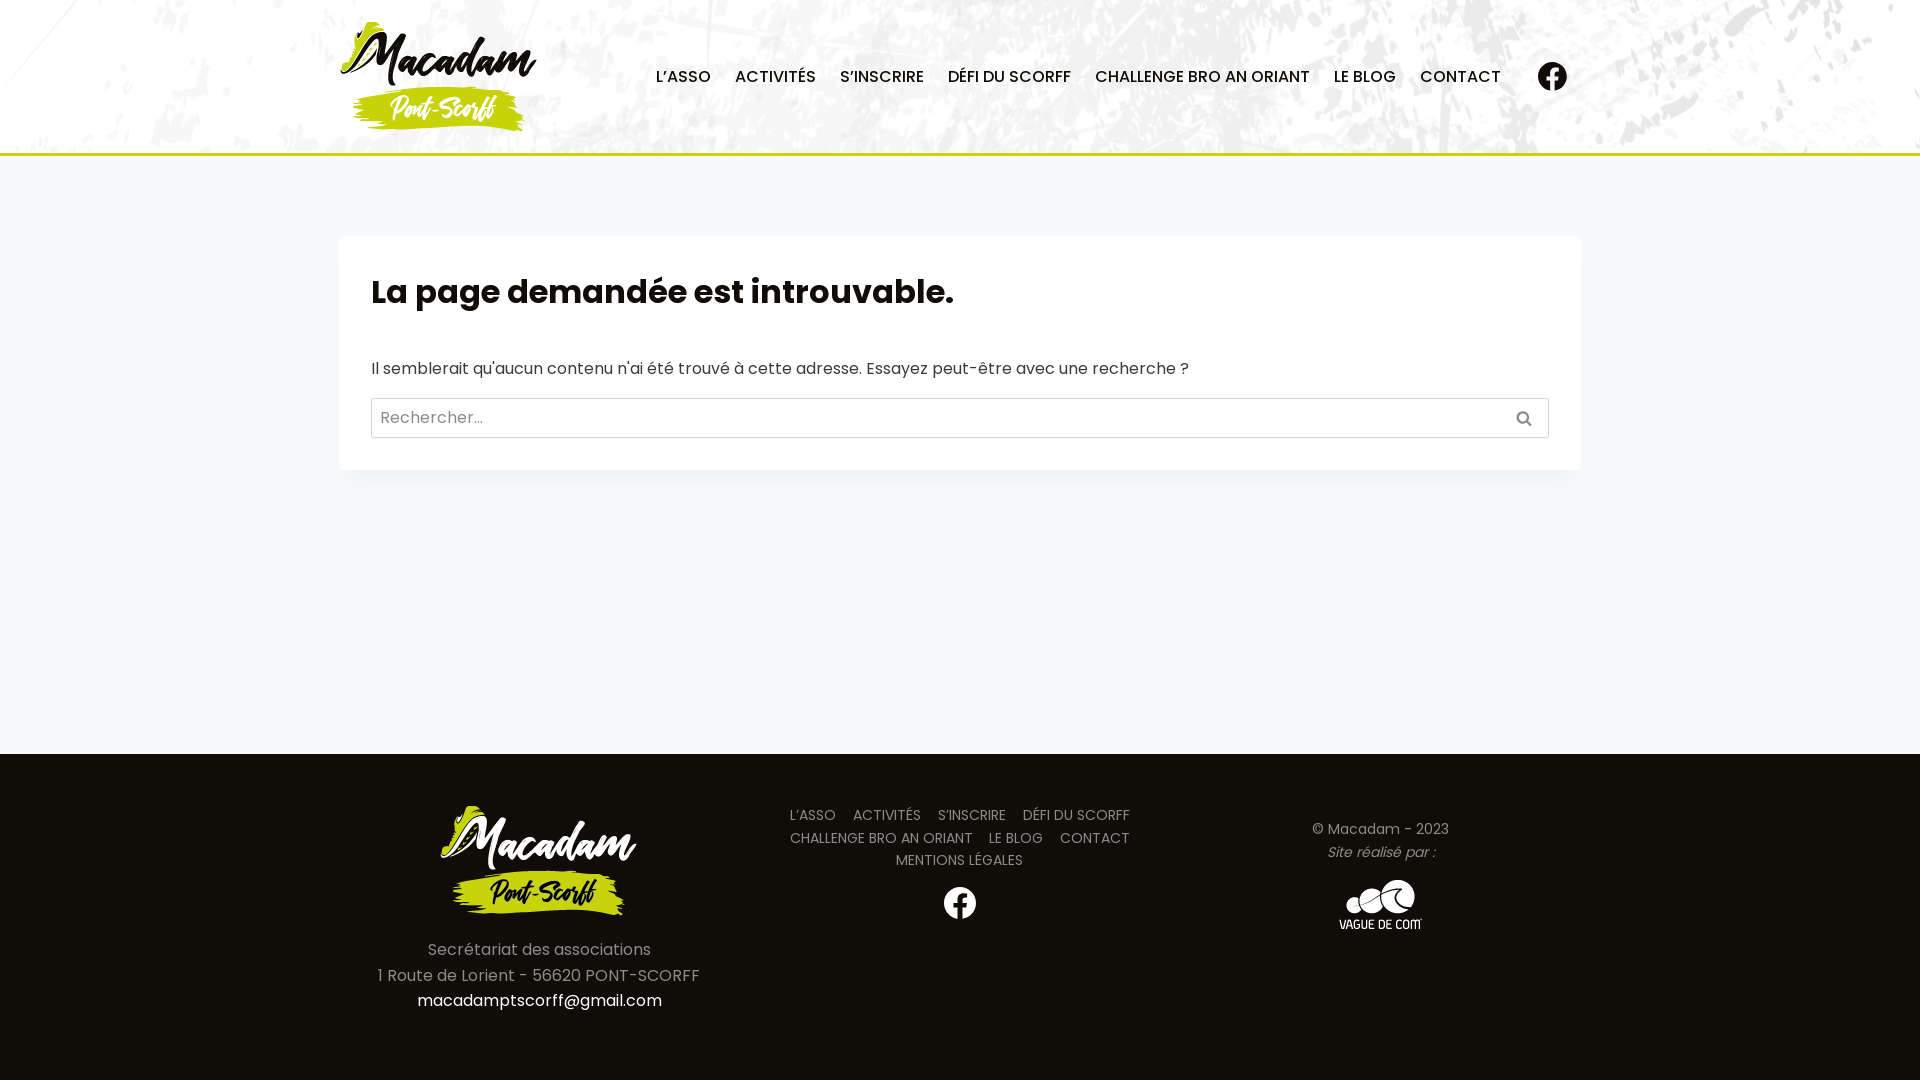 Image resolution: width=1920 pixels, height=1080 pixels. I want to click on LE BLOG, so click(1365, 76).